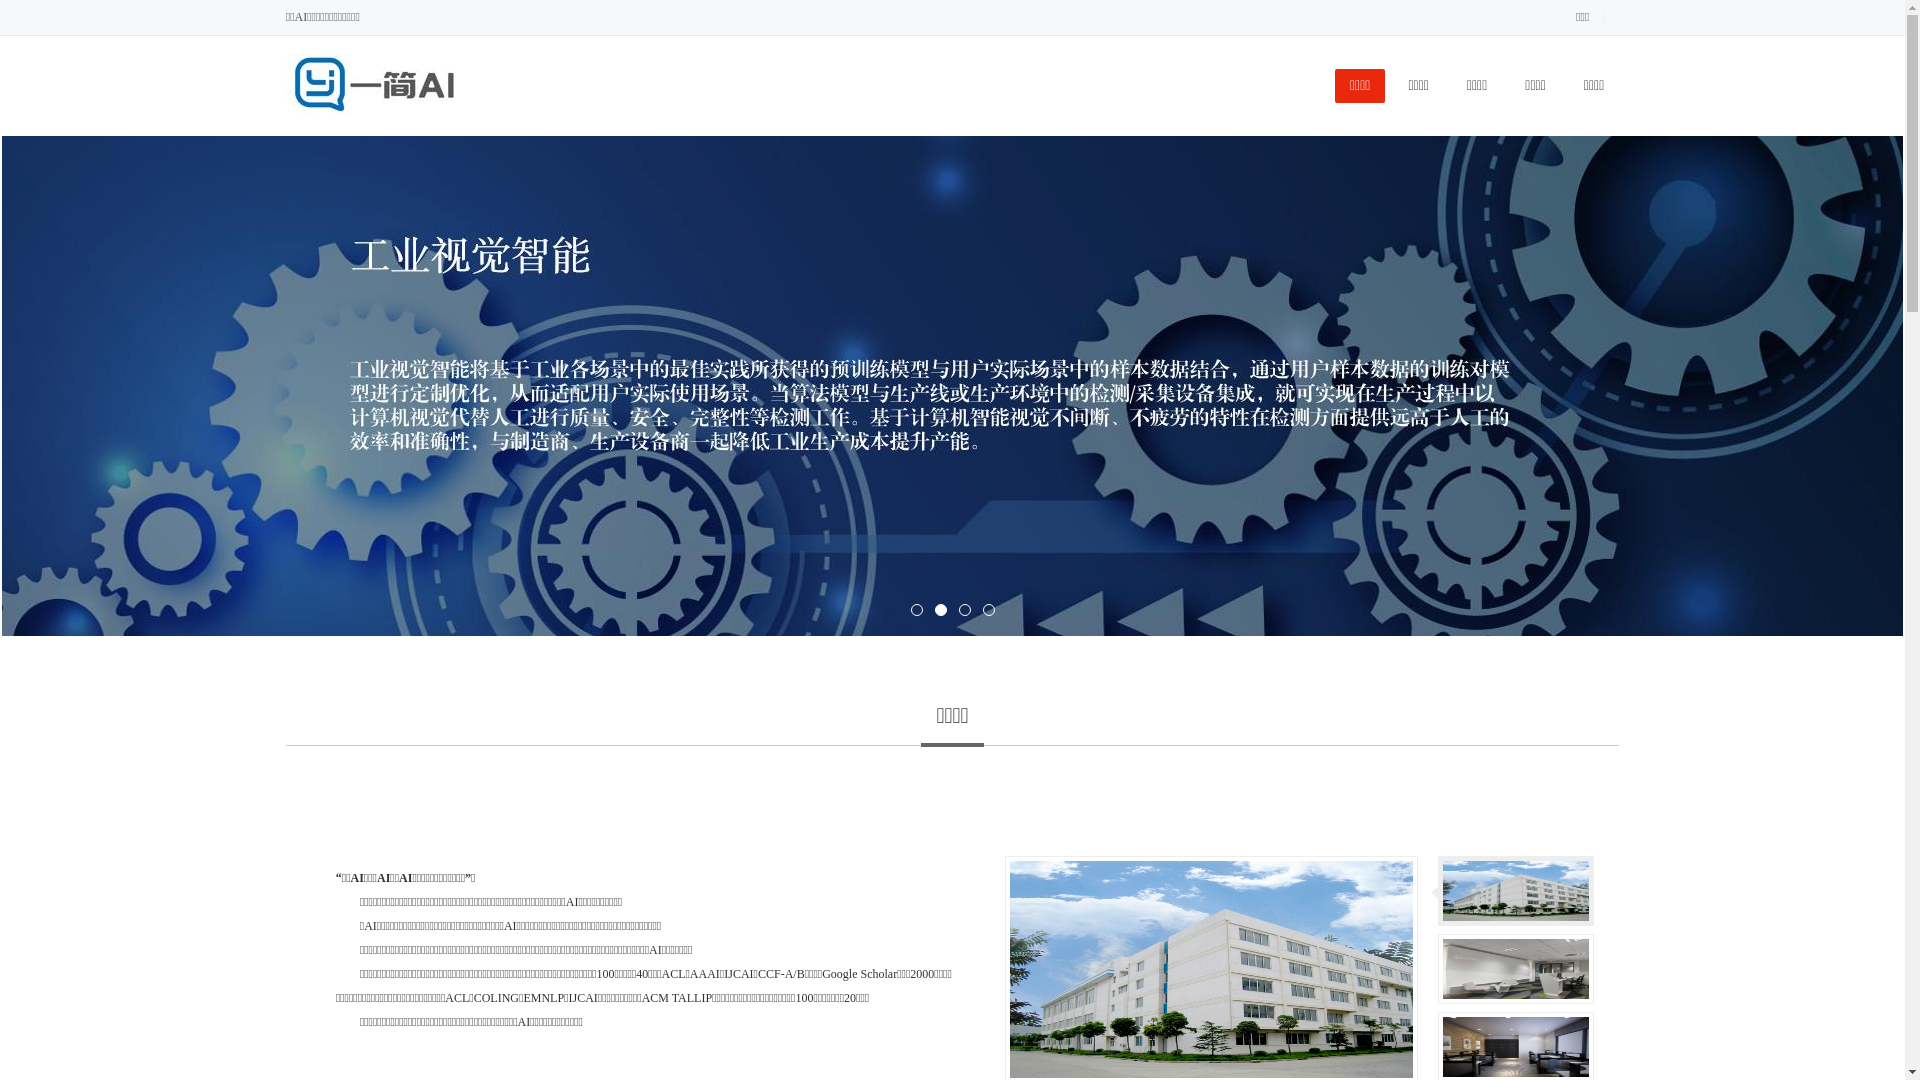 The width and height of the screenshot is (1920, 1080). What do you see at coordinates (988, 610) in the screenshot?
I see `4` at bounding box center [988, 610].